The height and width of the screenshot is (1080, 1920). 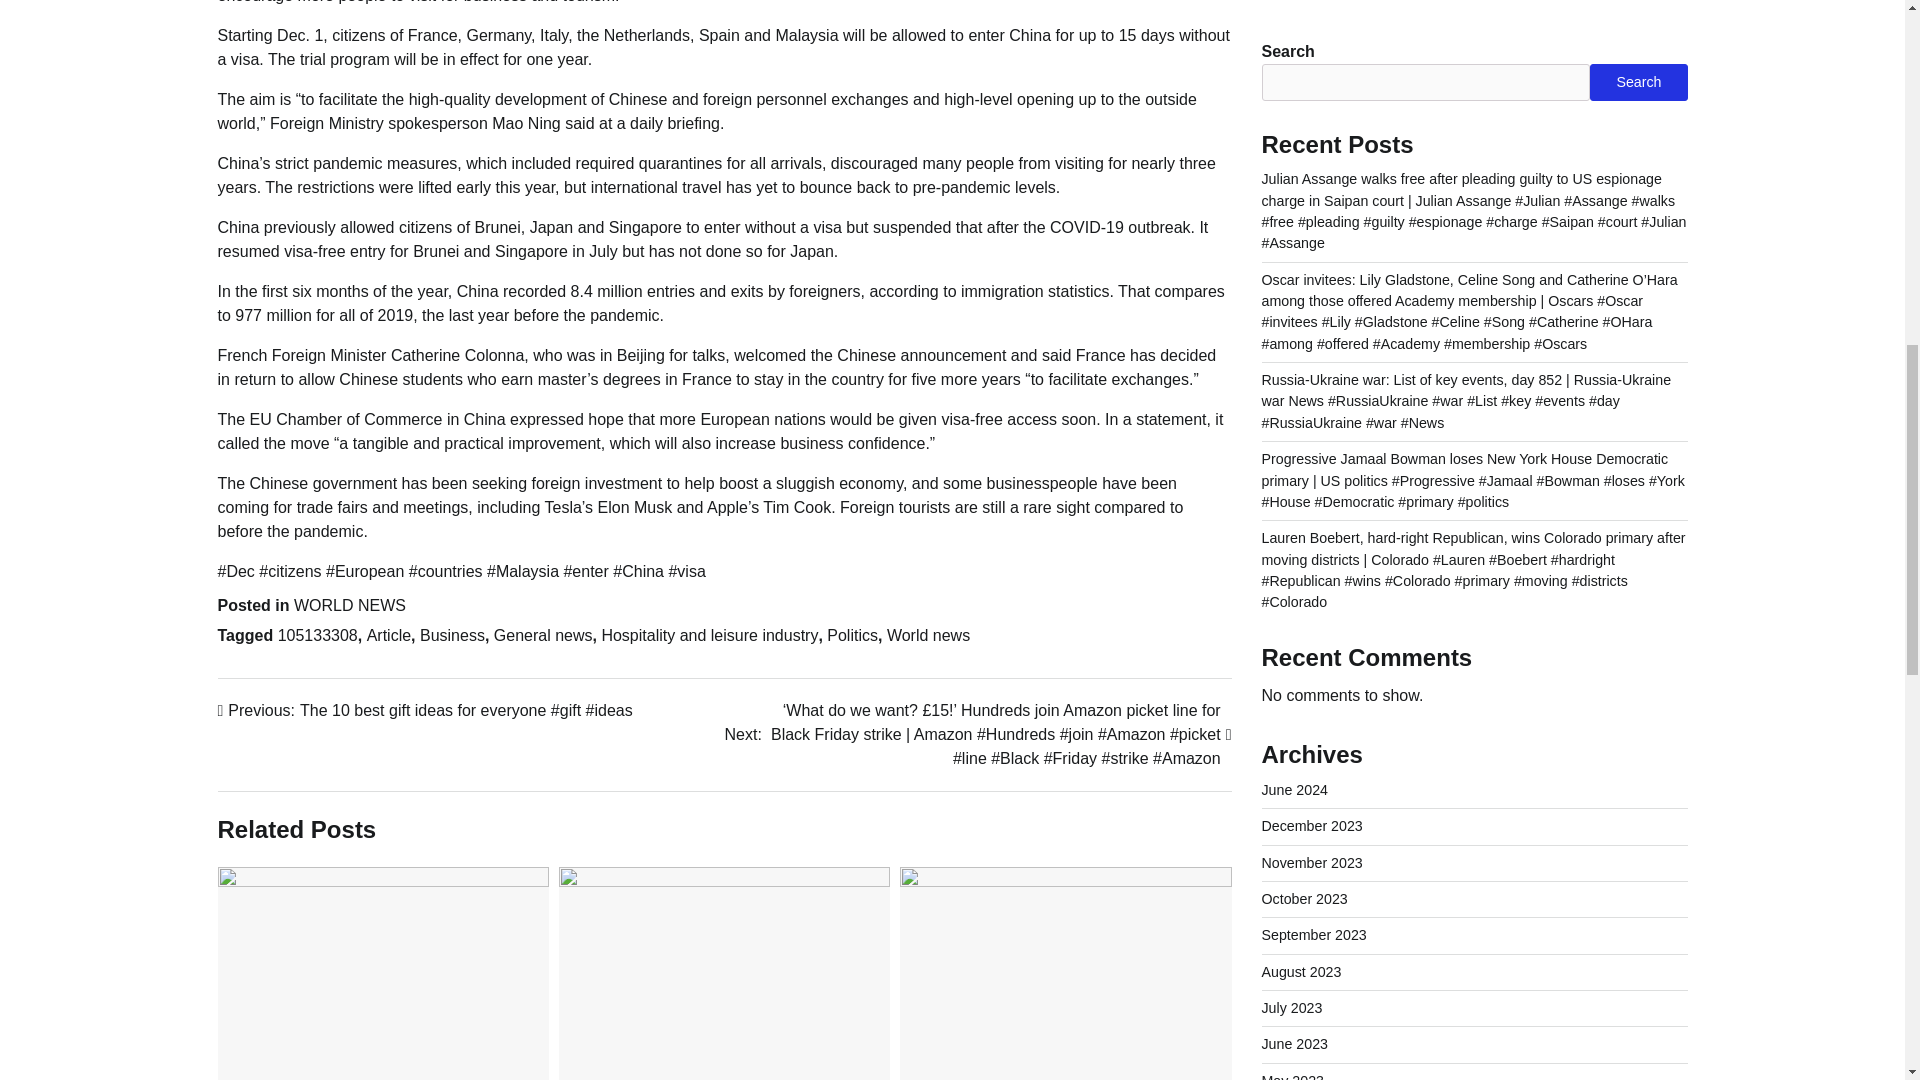 I want to click on 105133308, so click(x=318, y=635).